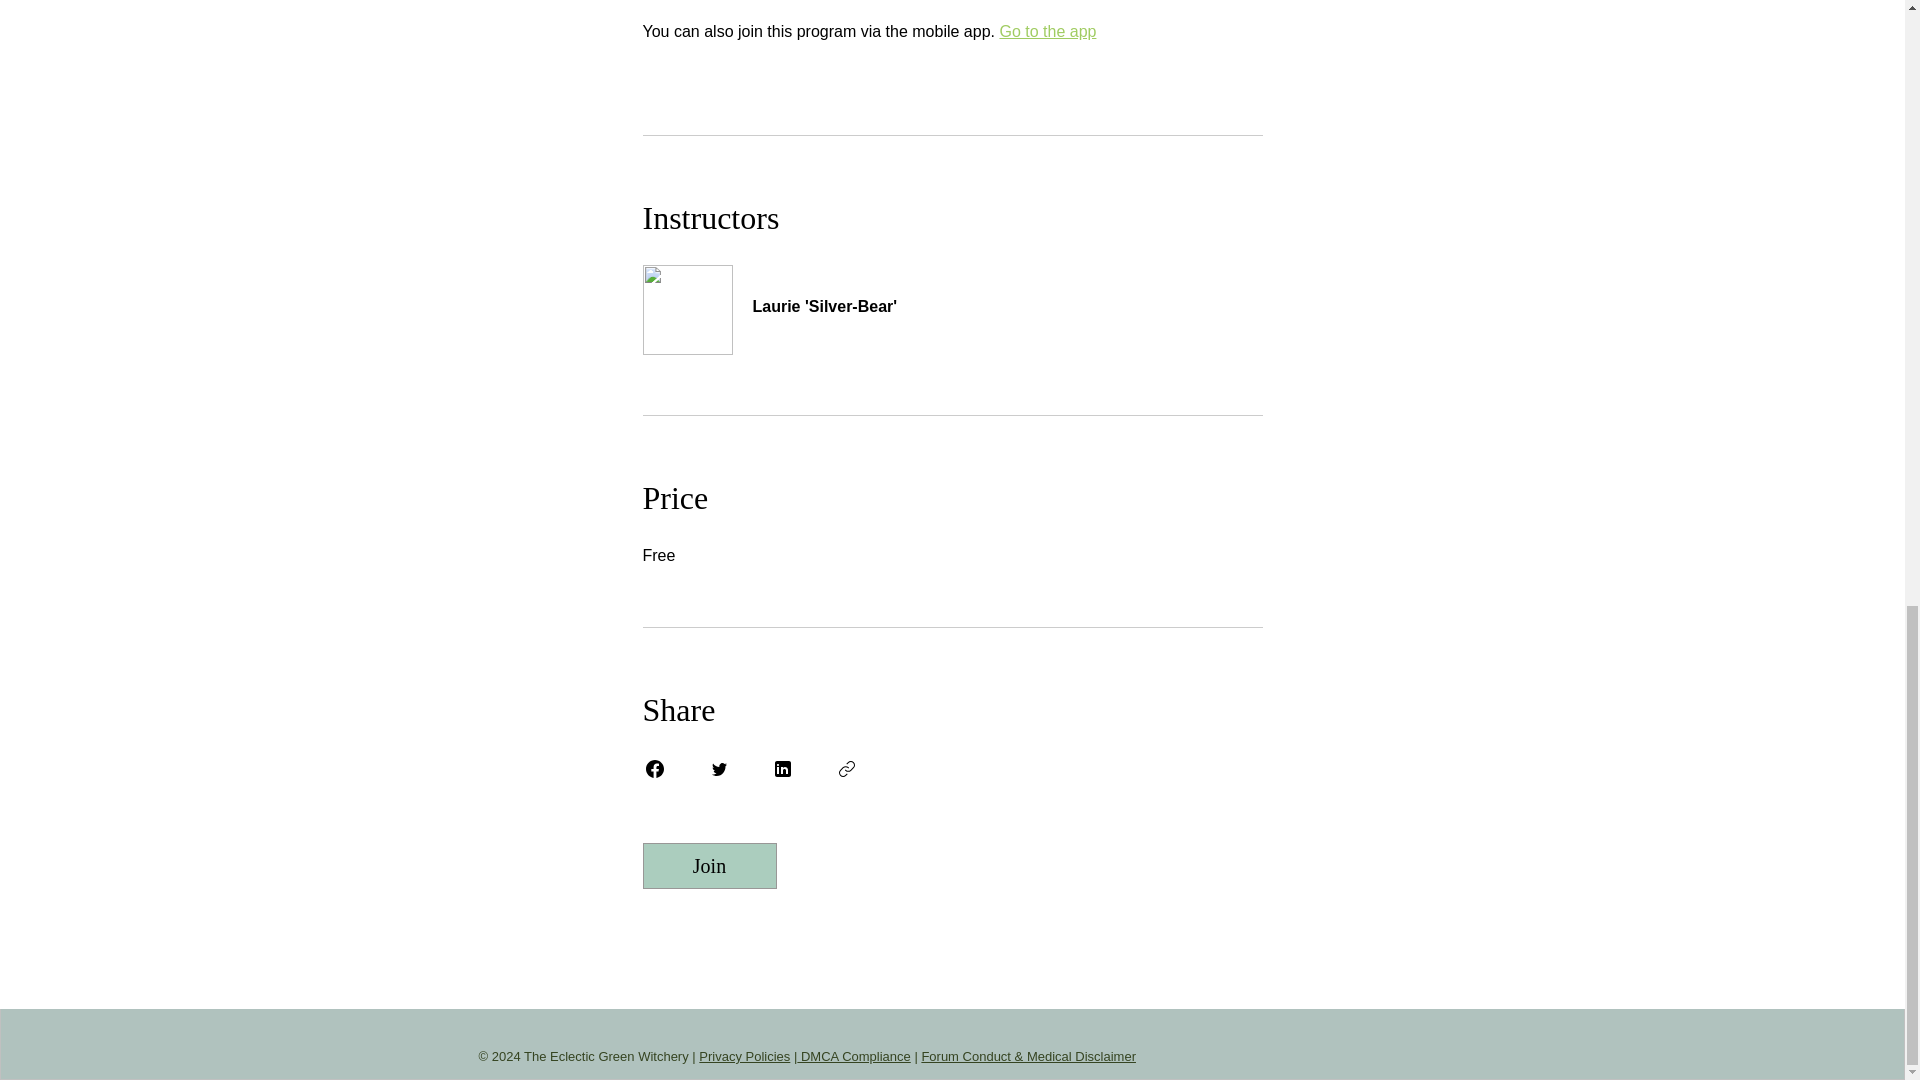 The image size is (1920, 1080). I want to click on Join, so click(708, 866).